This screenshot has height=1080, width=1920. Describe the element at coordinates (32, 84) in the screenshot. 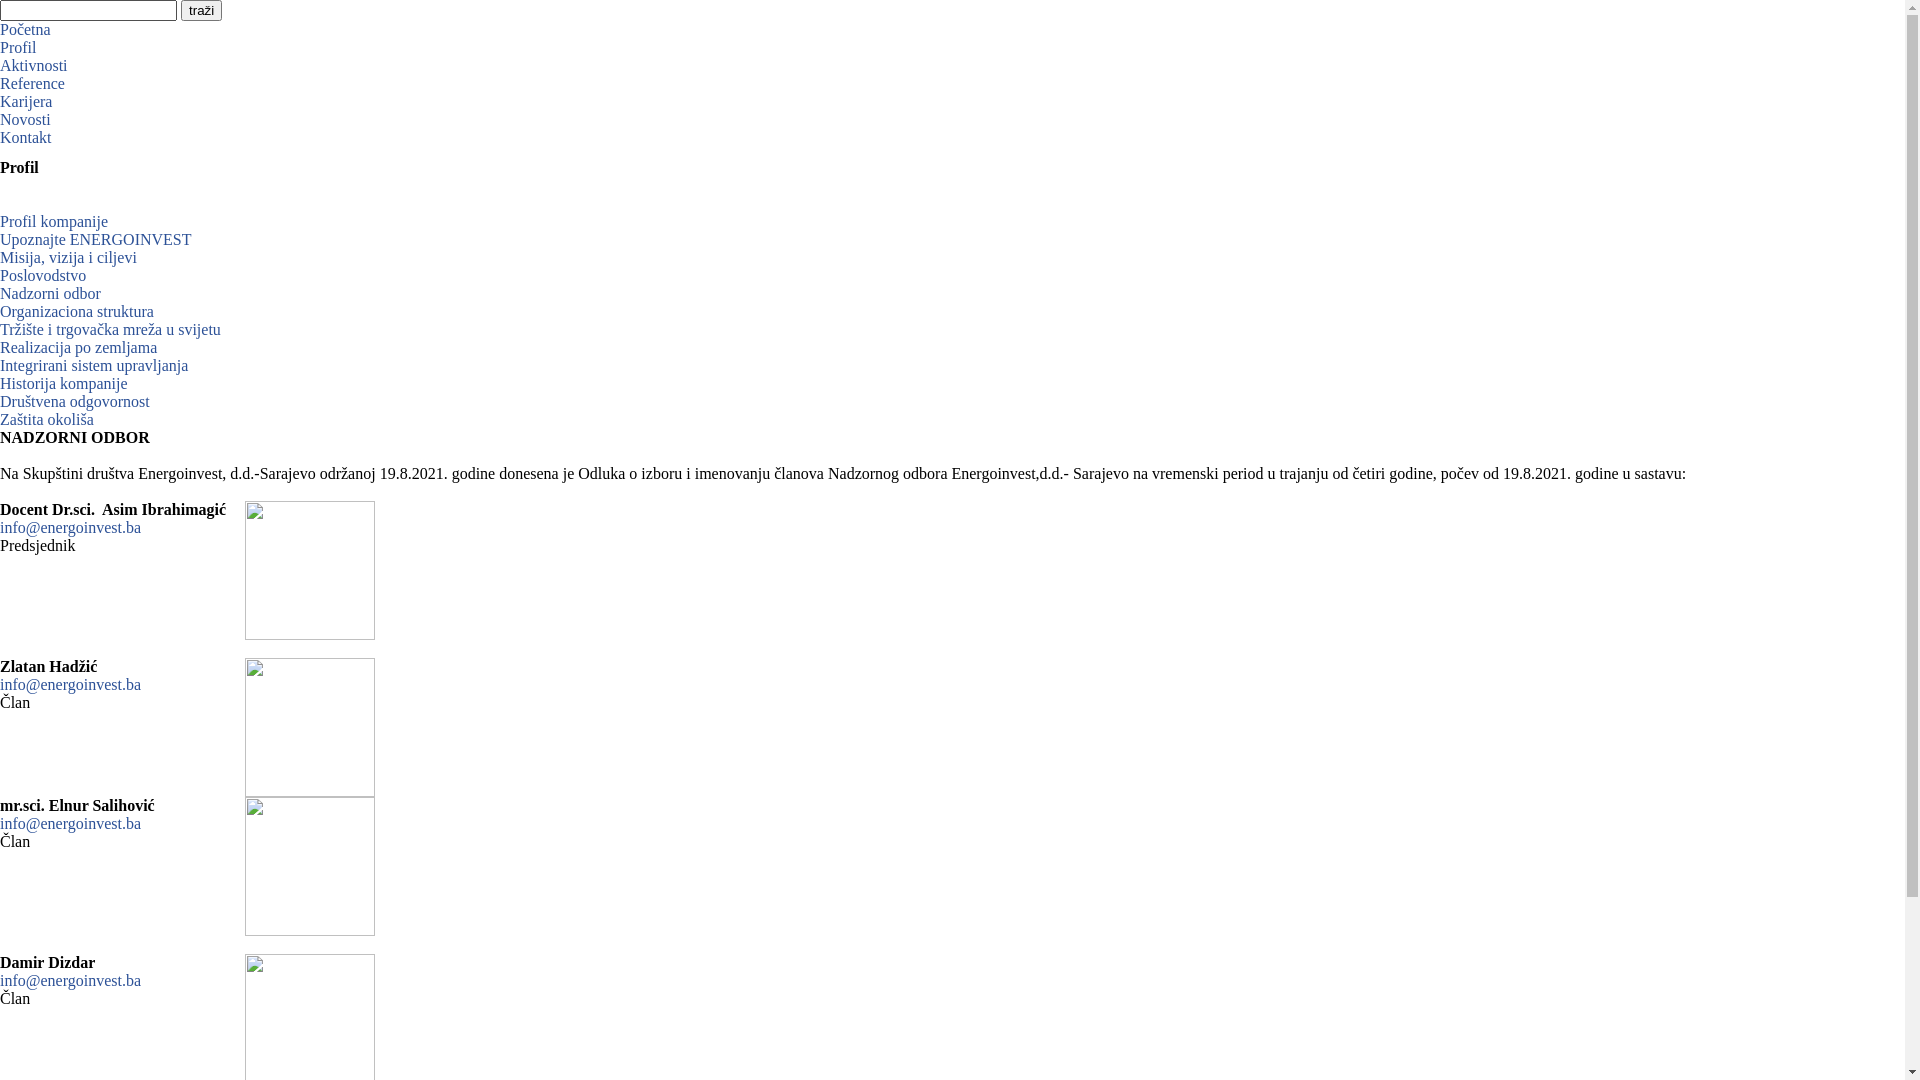

I see `Reference` at that location.